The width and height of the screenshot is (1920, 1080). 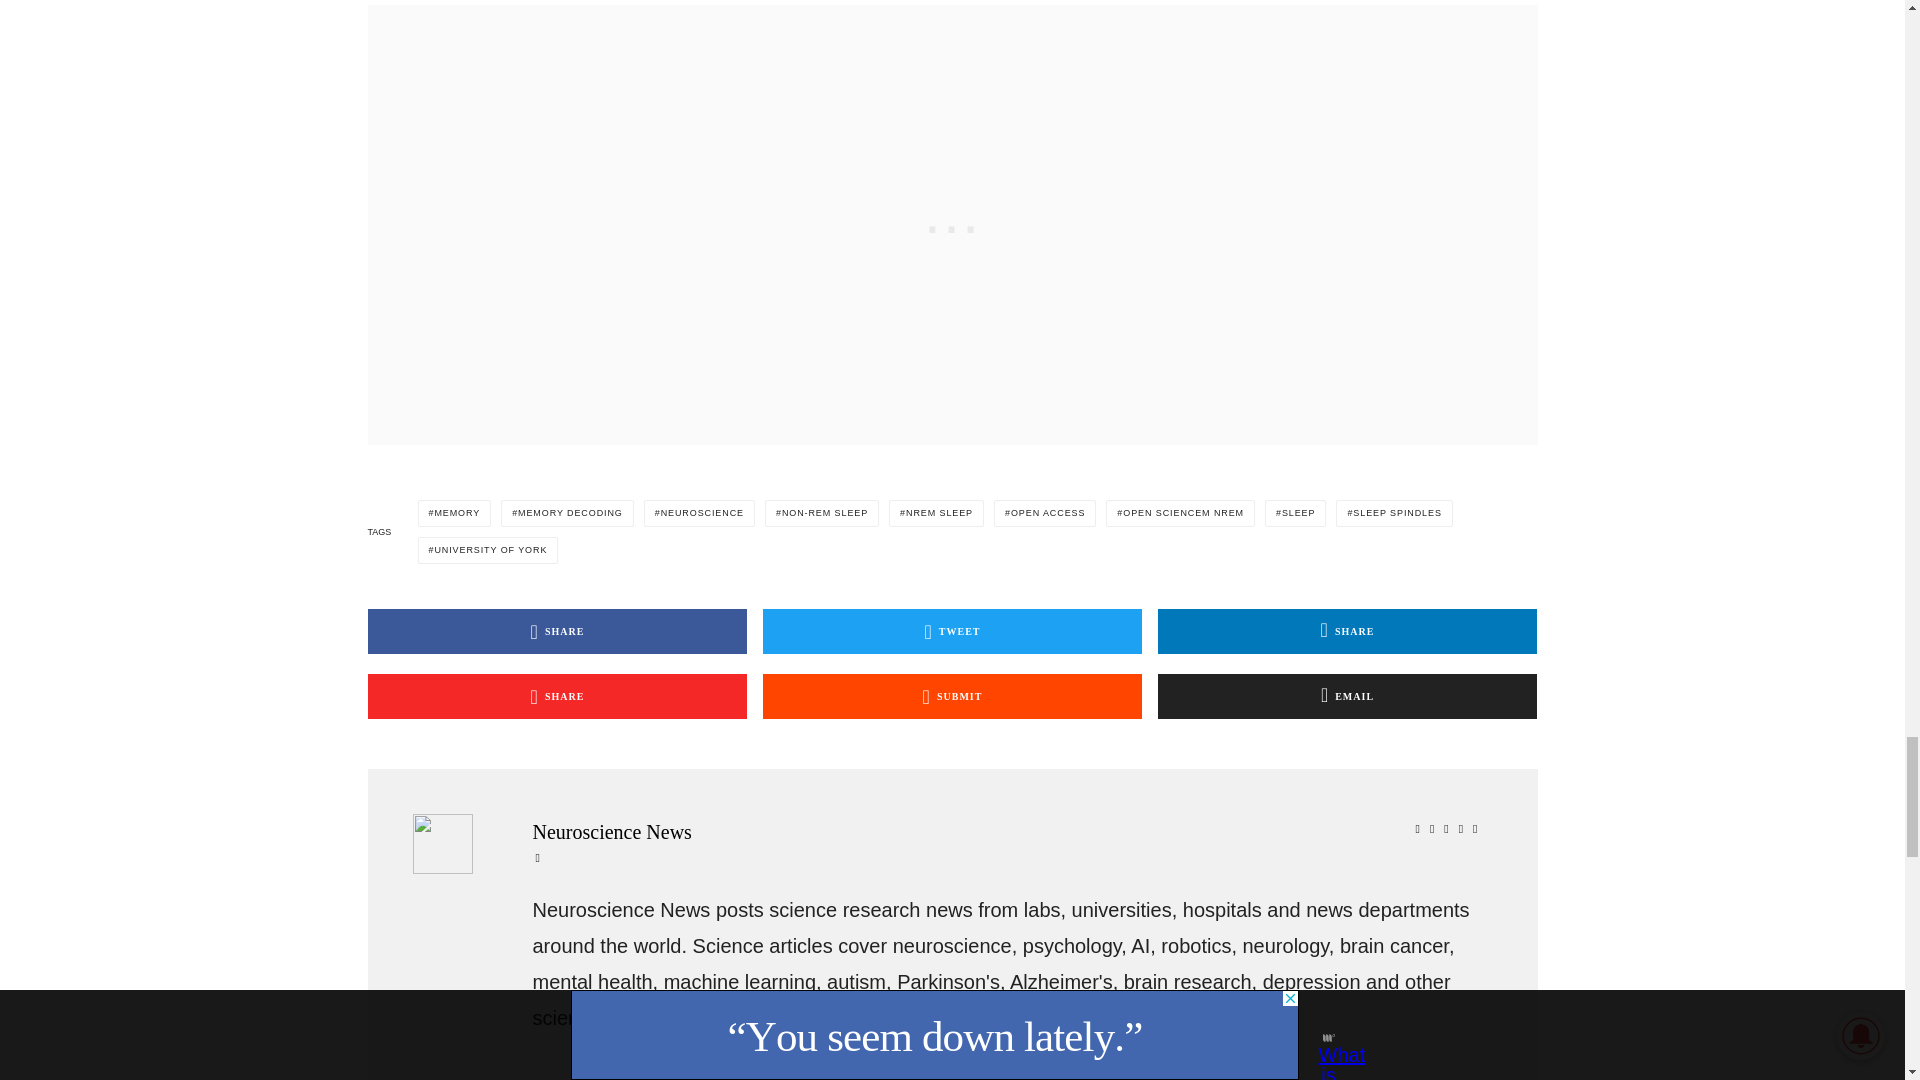 What do you see at coordinates (952, 696) in the screenshot?
I see `SUBMIT` at bounding box center [952, 696].